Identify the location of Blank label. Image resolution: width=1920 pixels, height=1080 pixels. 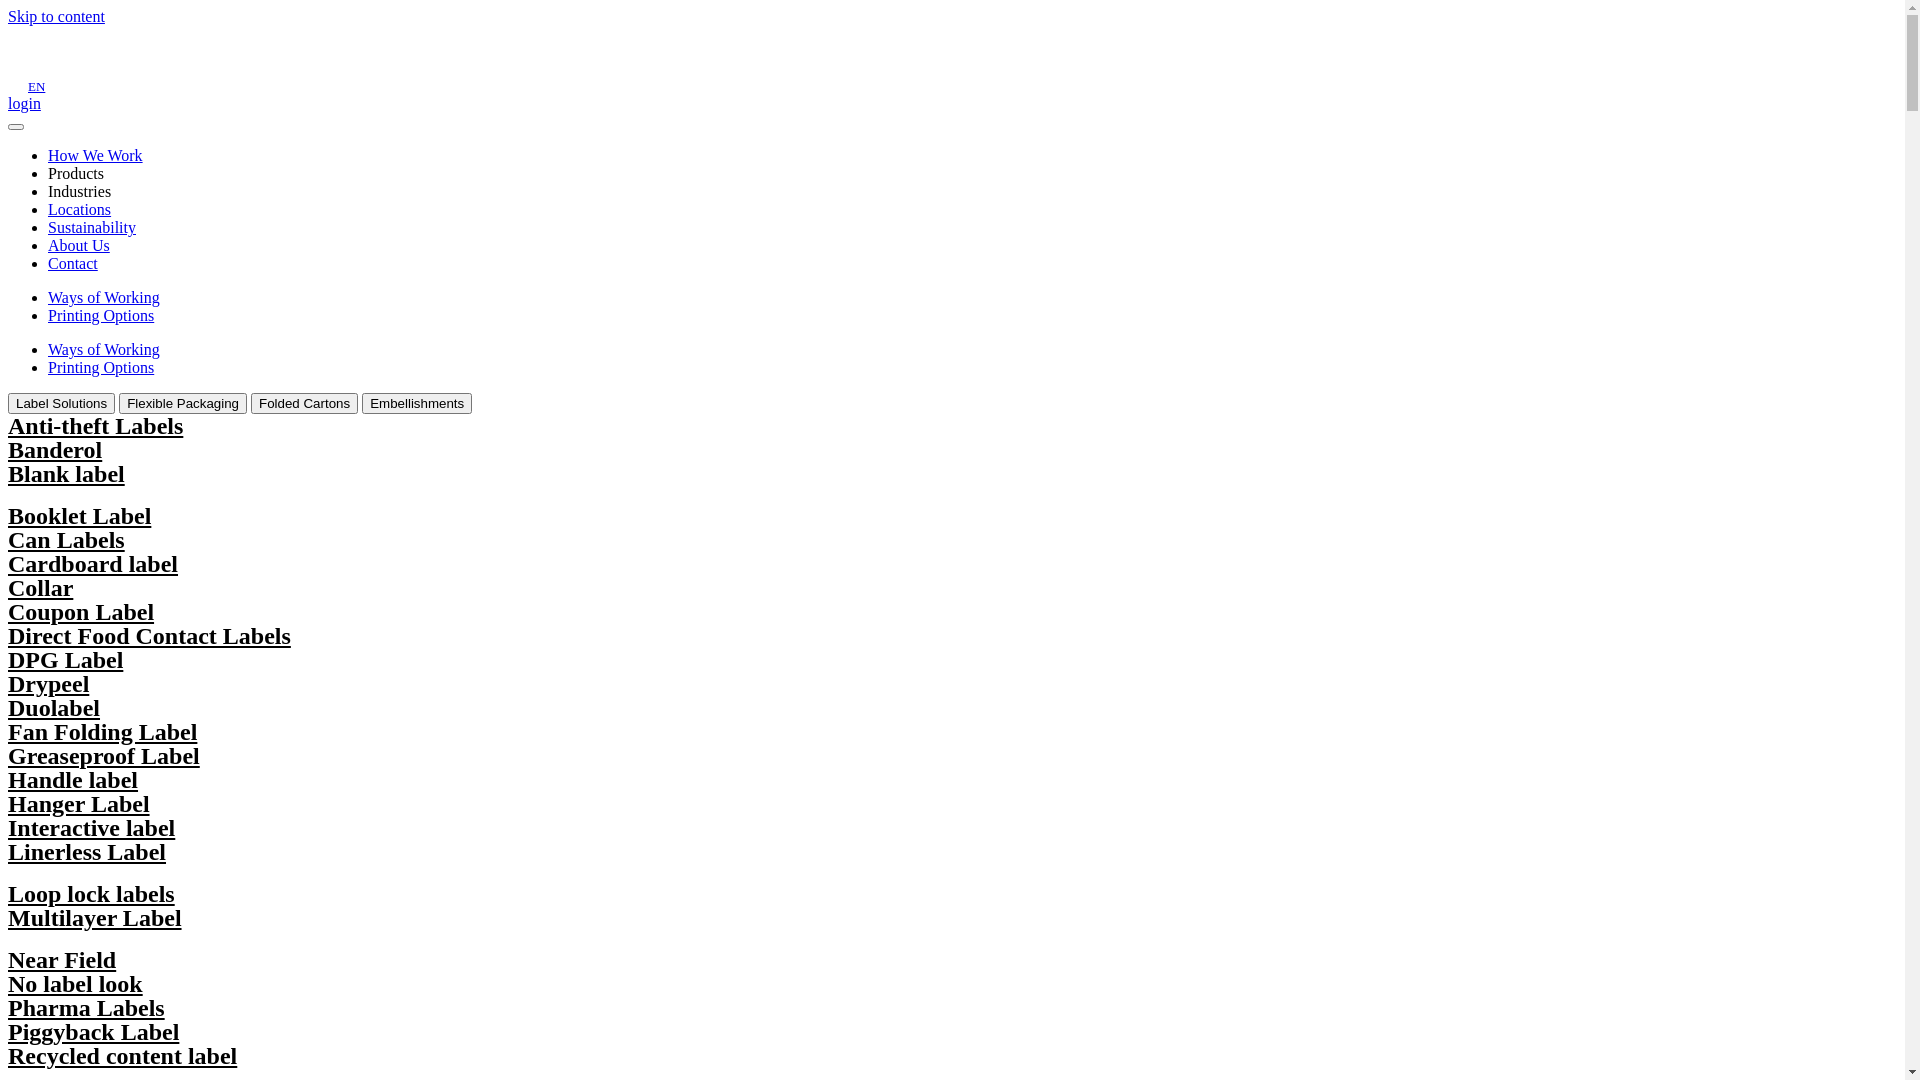
(66, 474).